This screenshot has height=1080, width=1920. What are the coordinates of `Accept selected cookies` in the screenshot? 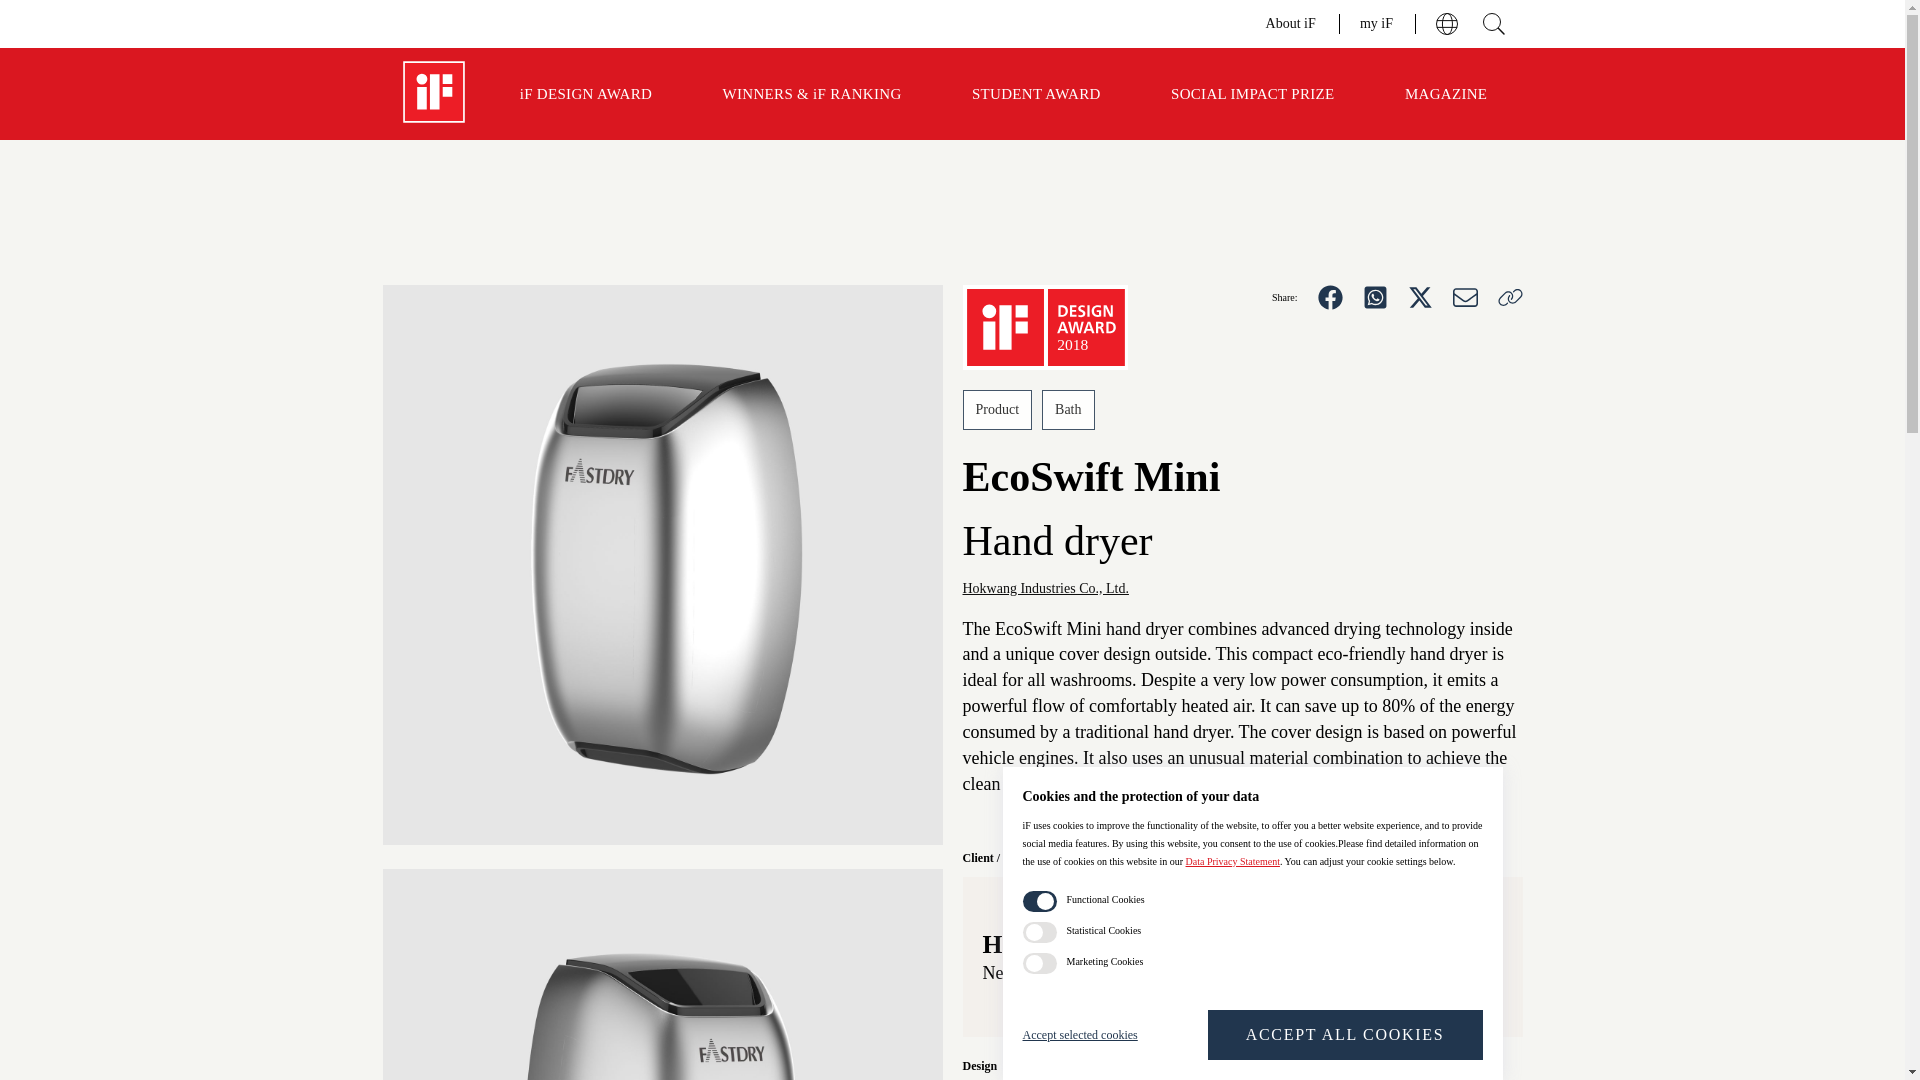 It's located at (1094, 1034).